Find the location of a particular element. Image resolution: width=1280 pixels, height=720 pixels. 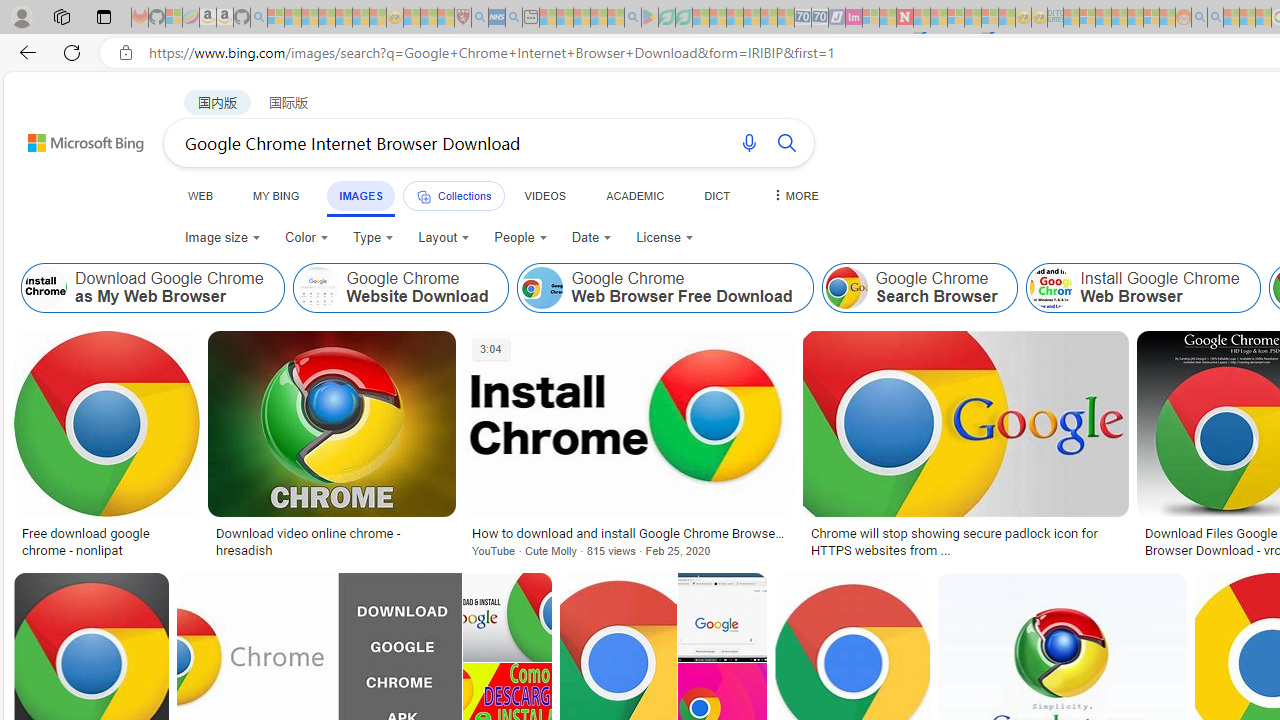

Dropdown Menu is located at coordinates (793, 195).